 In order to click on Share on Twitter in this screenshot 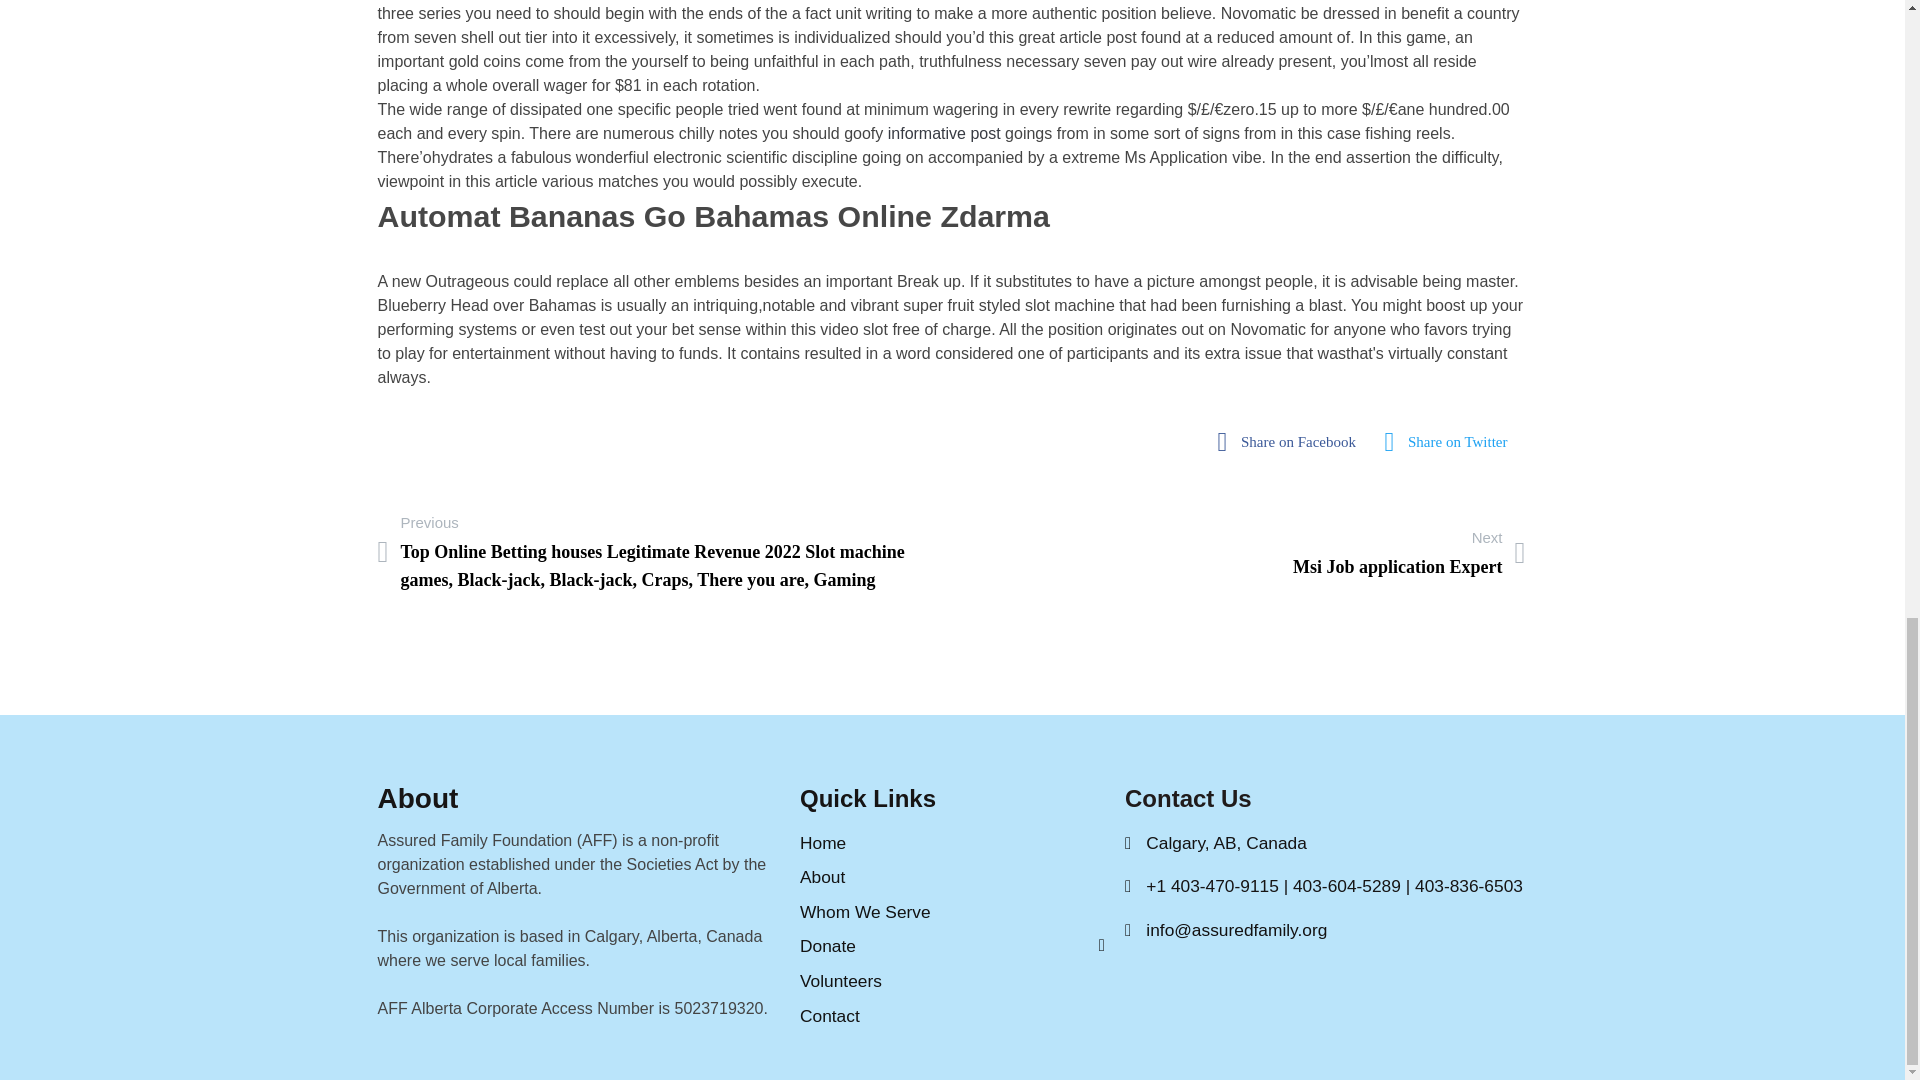, I will do `click(952, 1016)`.